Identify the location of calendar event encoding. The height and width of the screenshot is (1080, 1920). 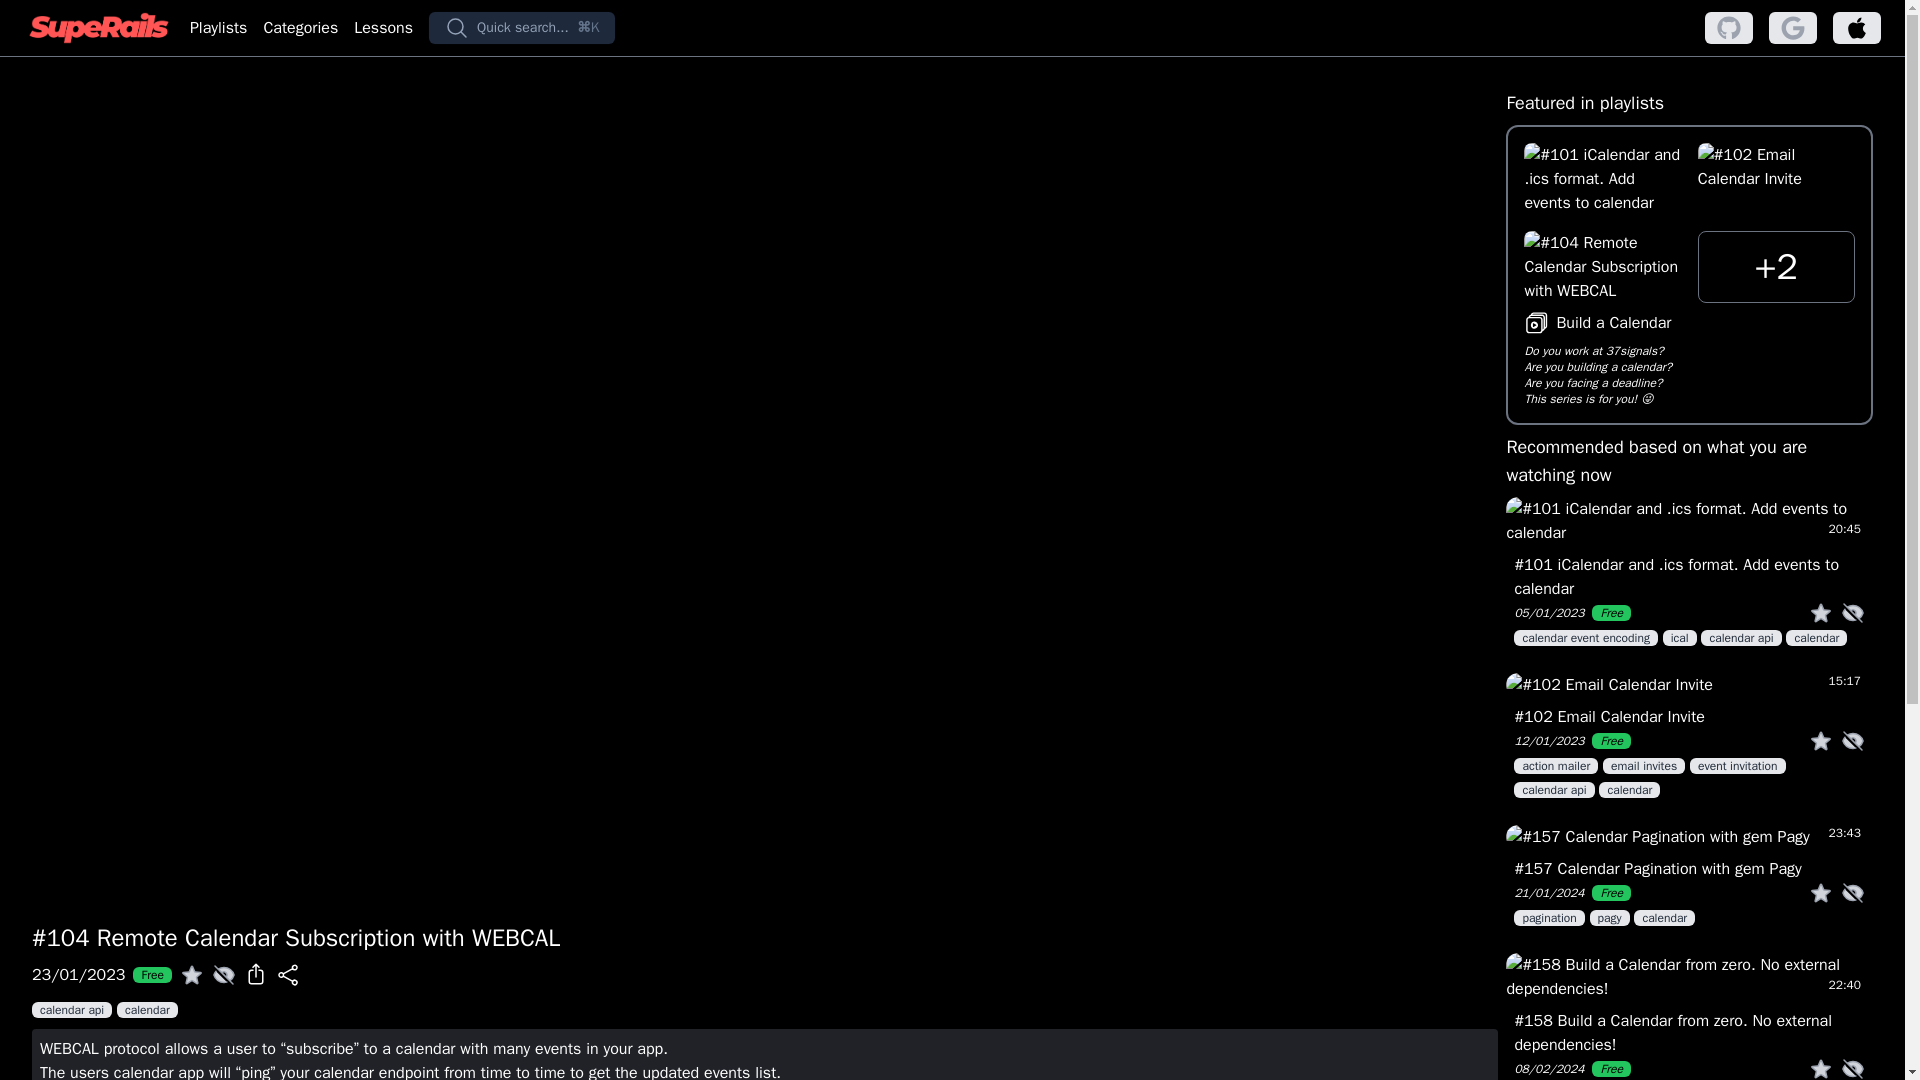
(1588, 636).